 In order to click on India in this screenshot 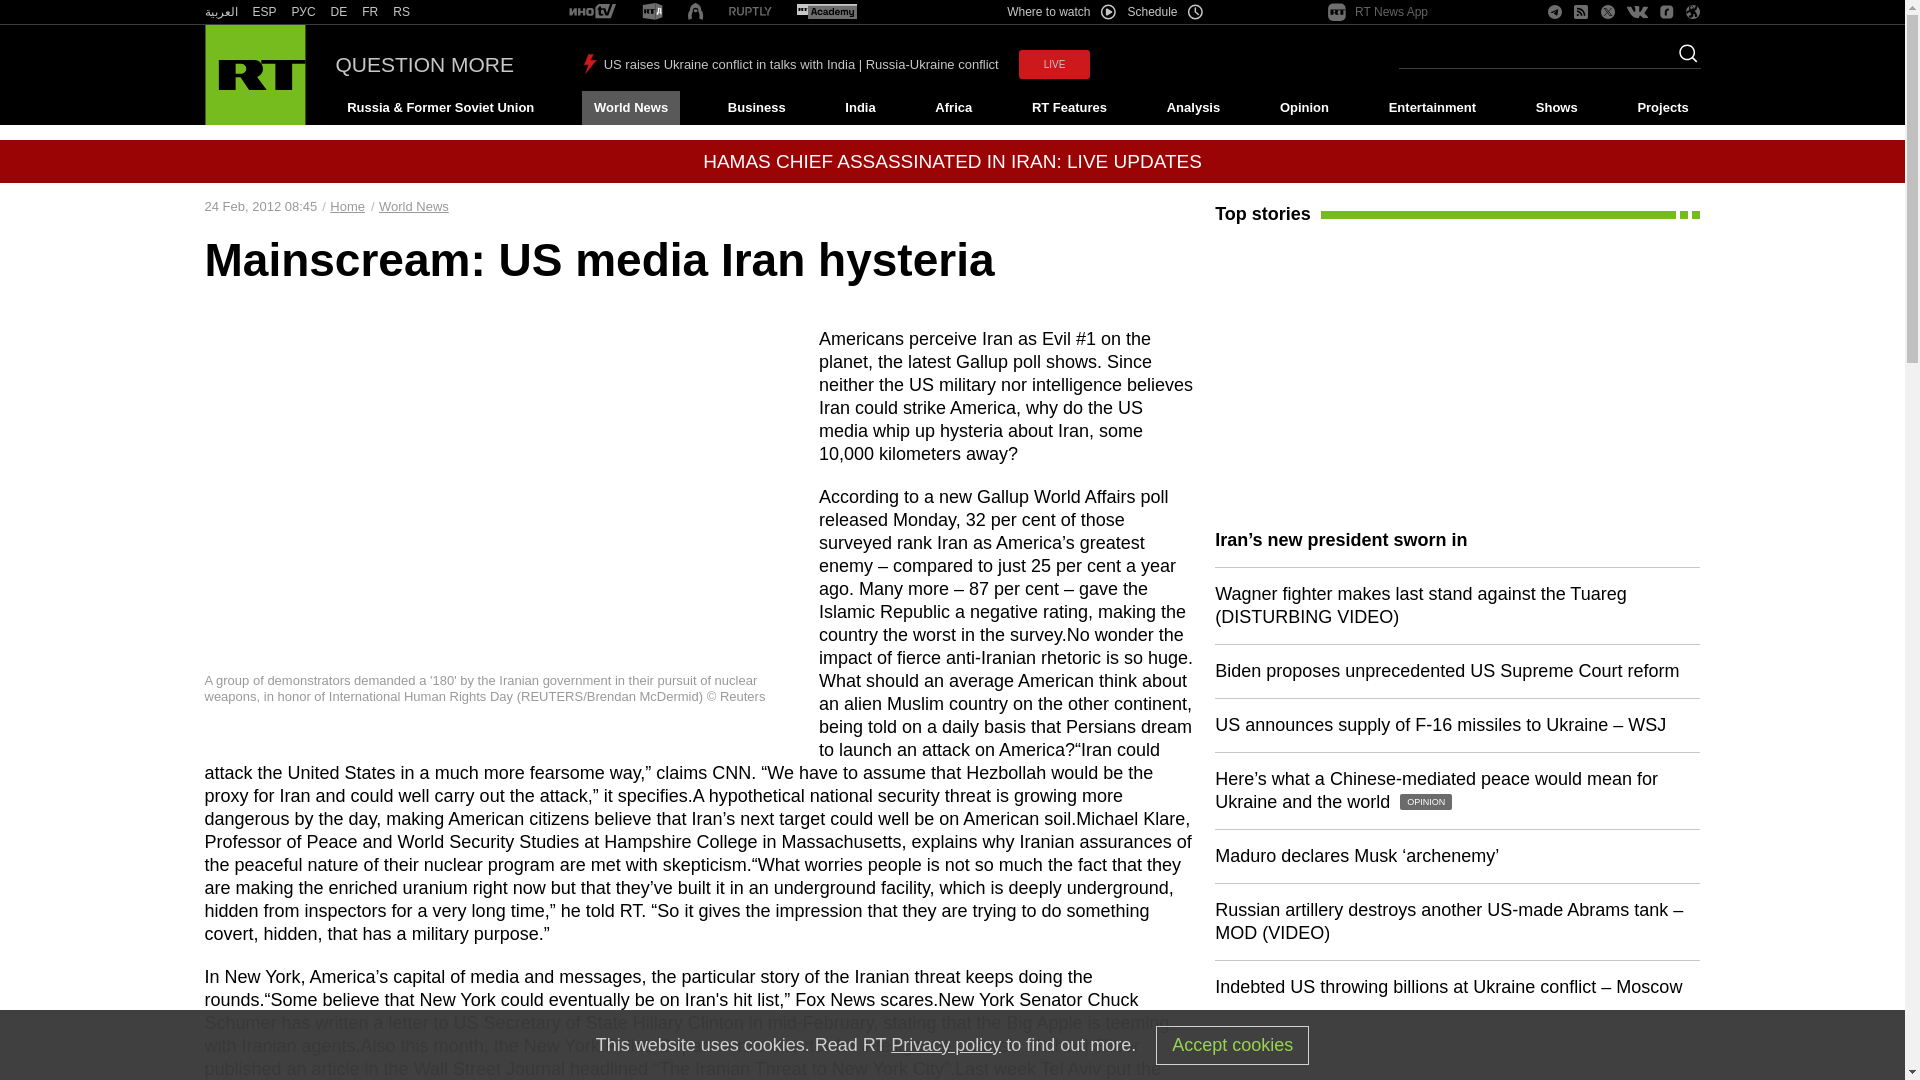, I will do `click(860, 108)`.